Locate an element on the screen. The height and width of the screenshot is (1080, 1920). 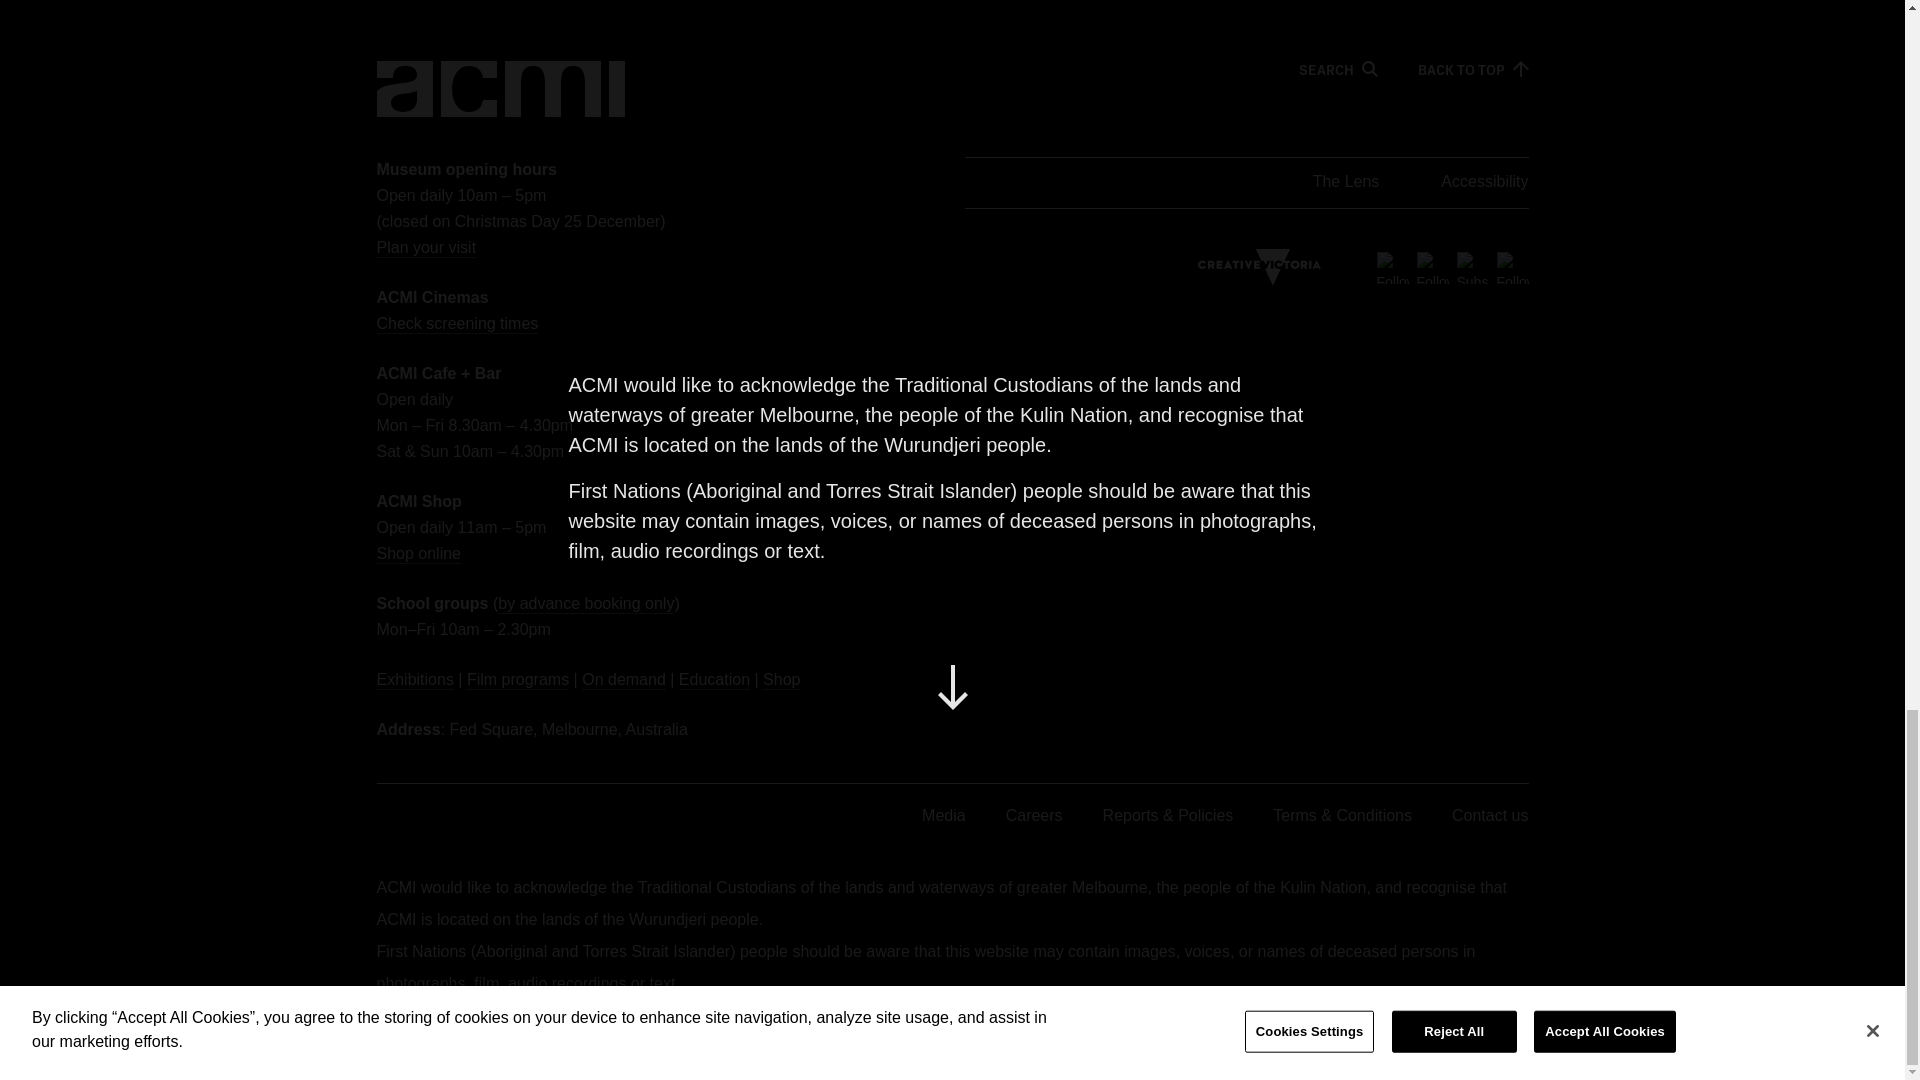
Follow ACMI on Instagram is located at coordinates (1512, 268).